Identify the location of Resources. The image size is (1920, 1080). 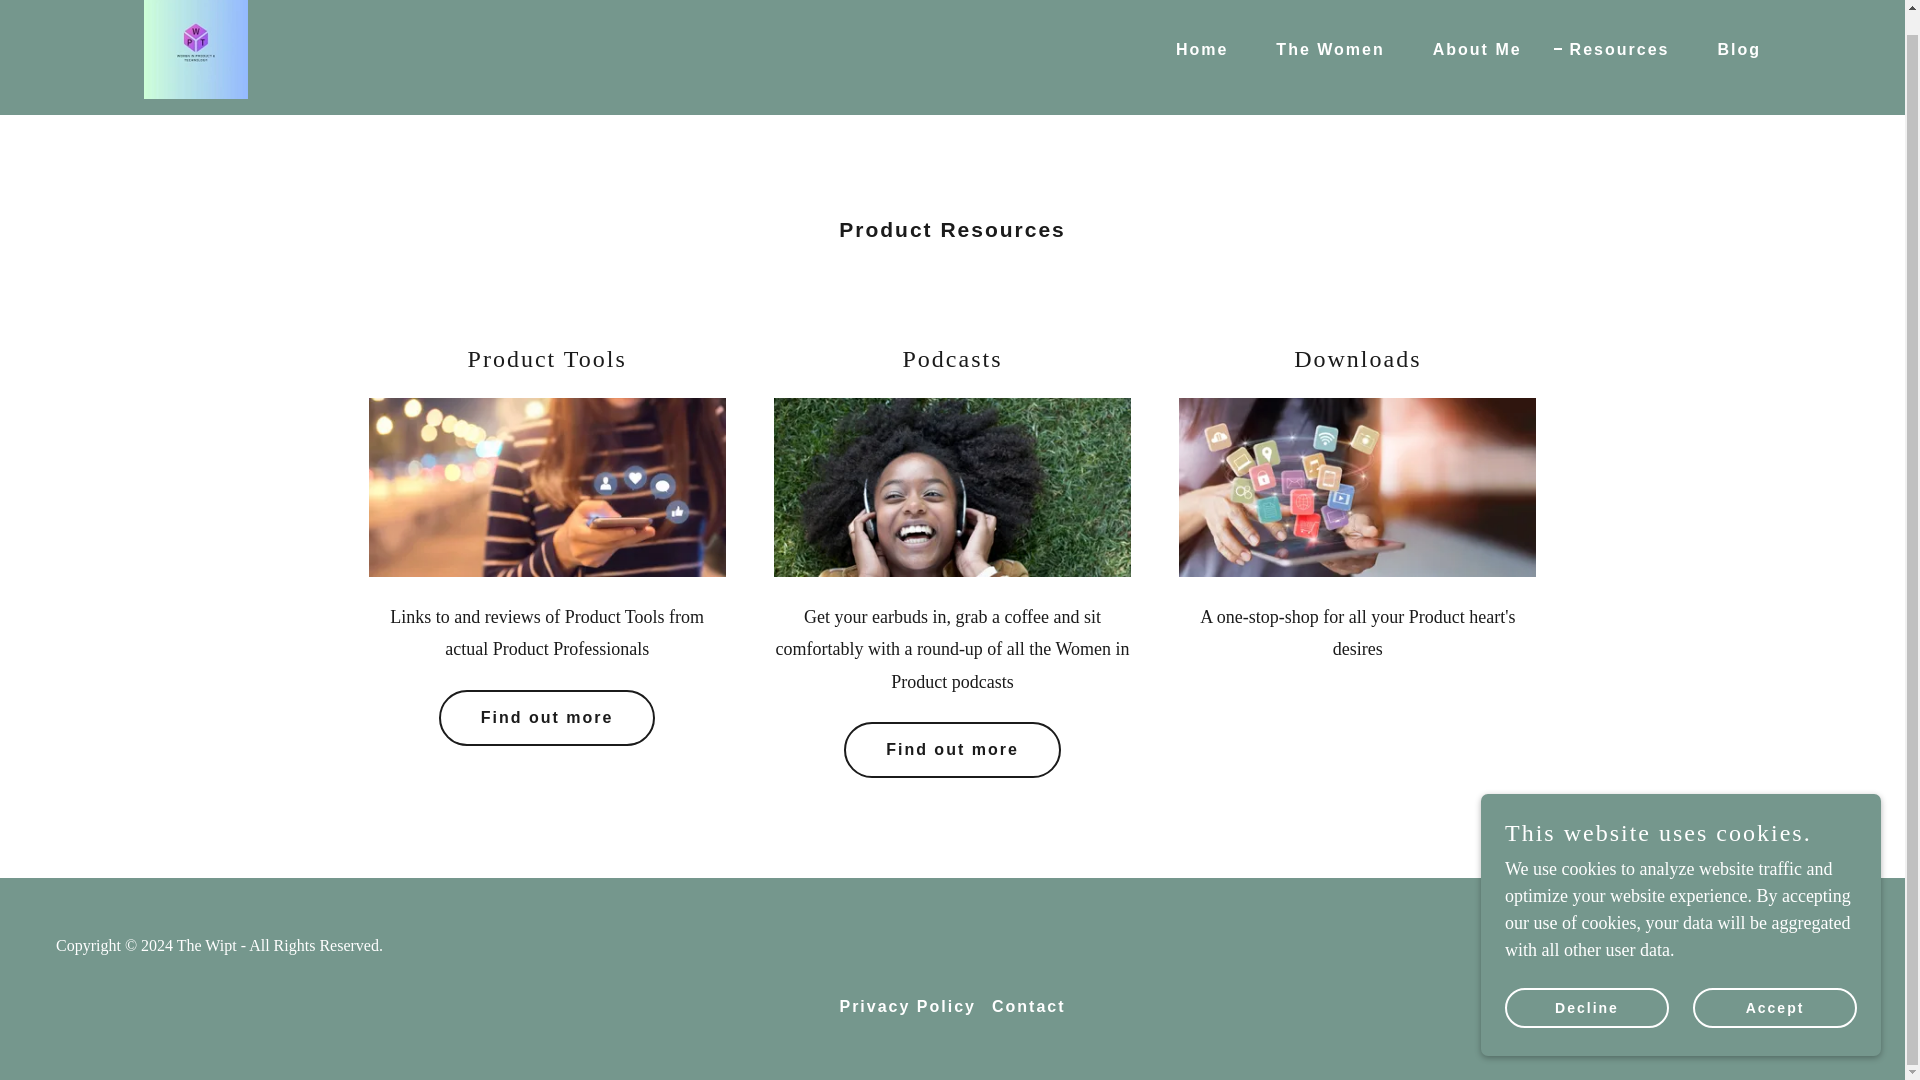
(1612, 48).